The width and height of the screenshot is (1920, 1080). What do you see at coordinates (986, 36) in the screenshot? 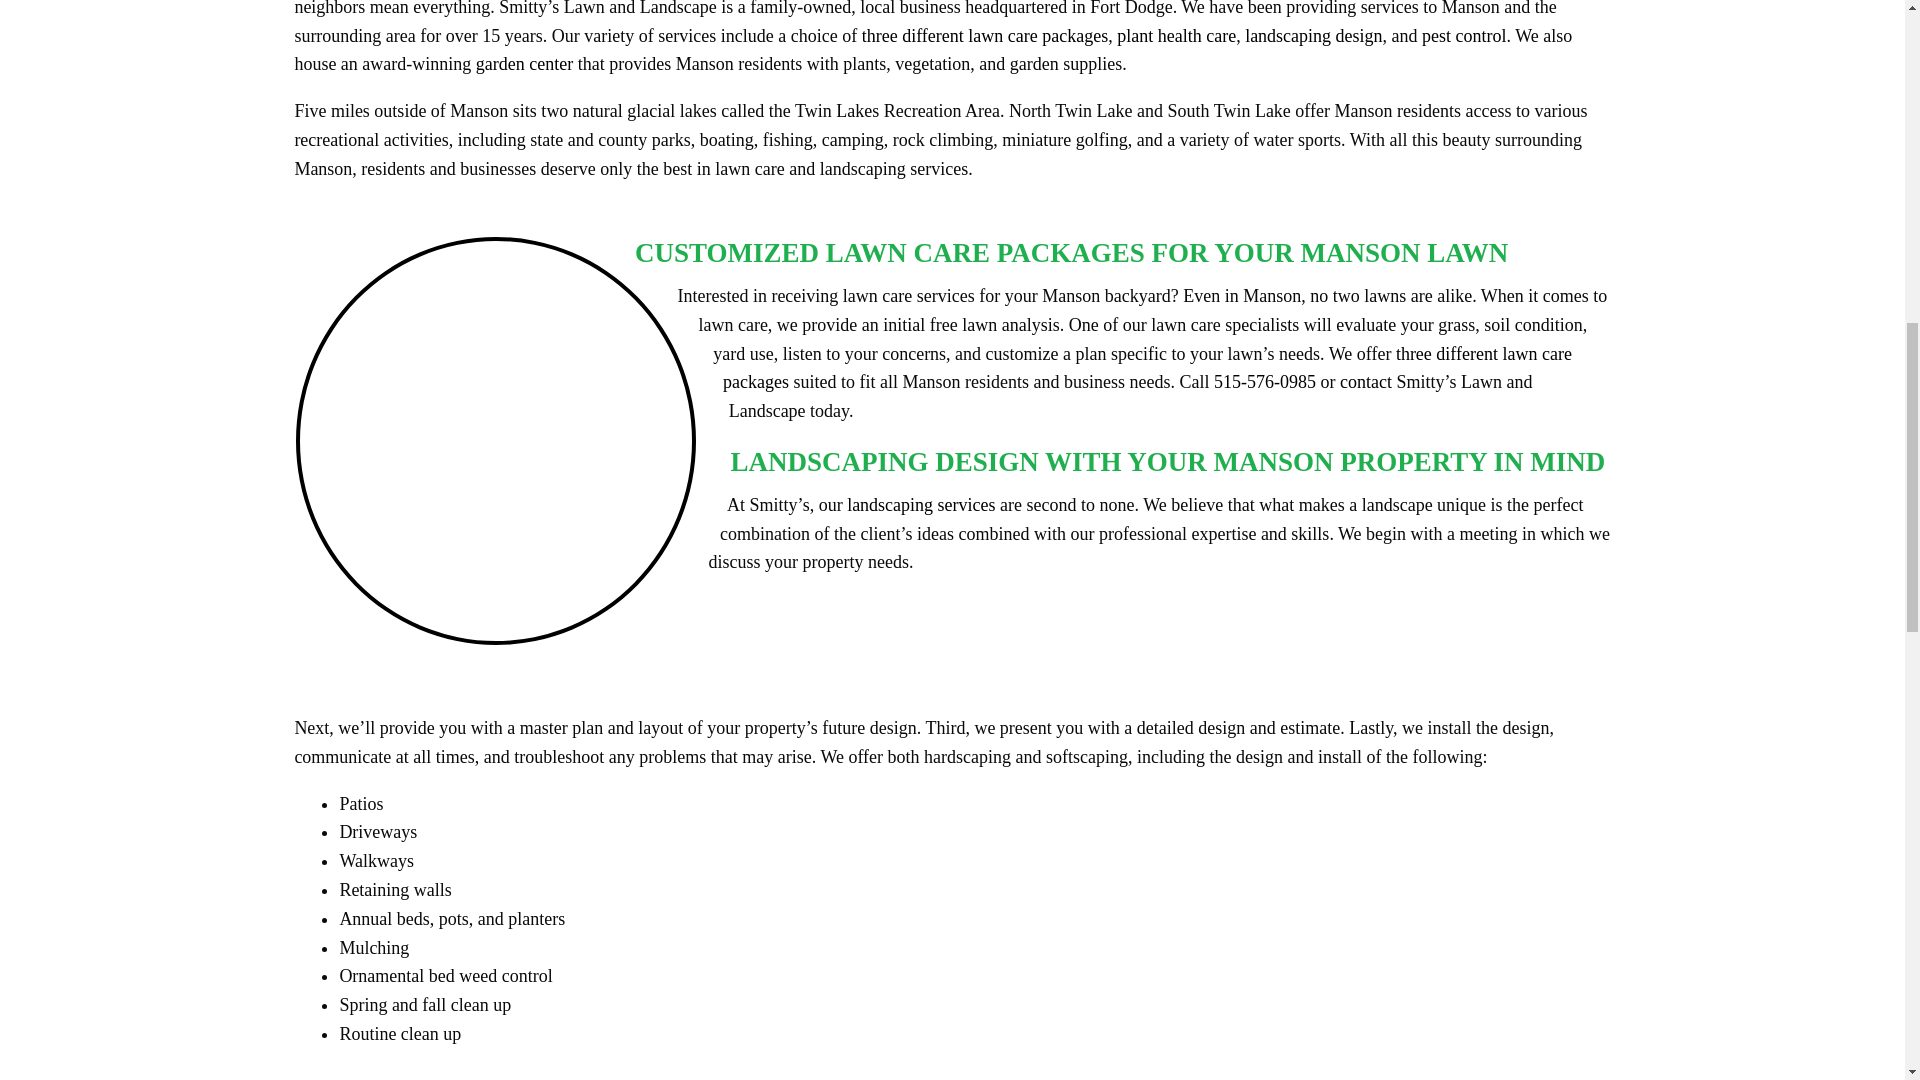
I see `three different lawn care packages` at bounding box center [986, 36].